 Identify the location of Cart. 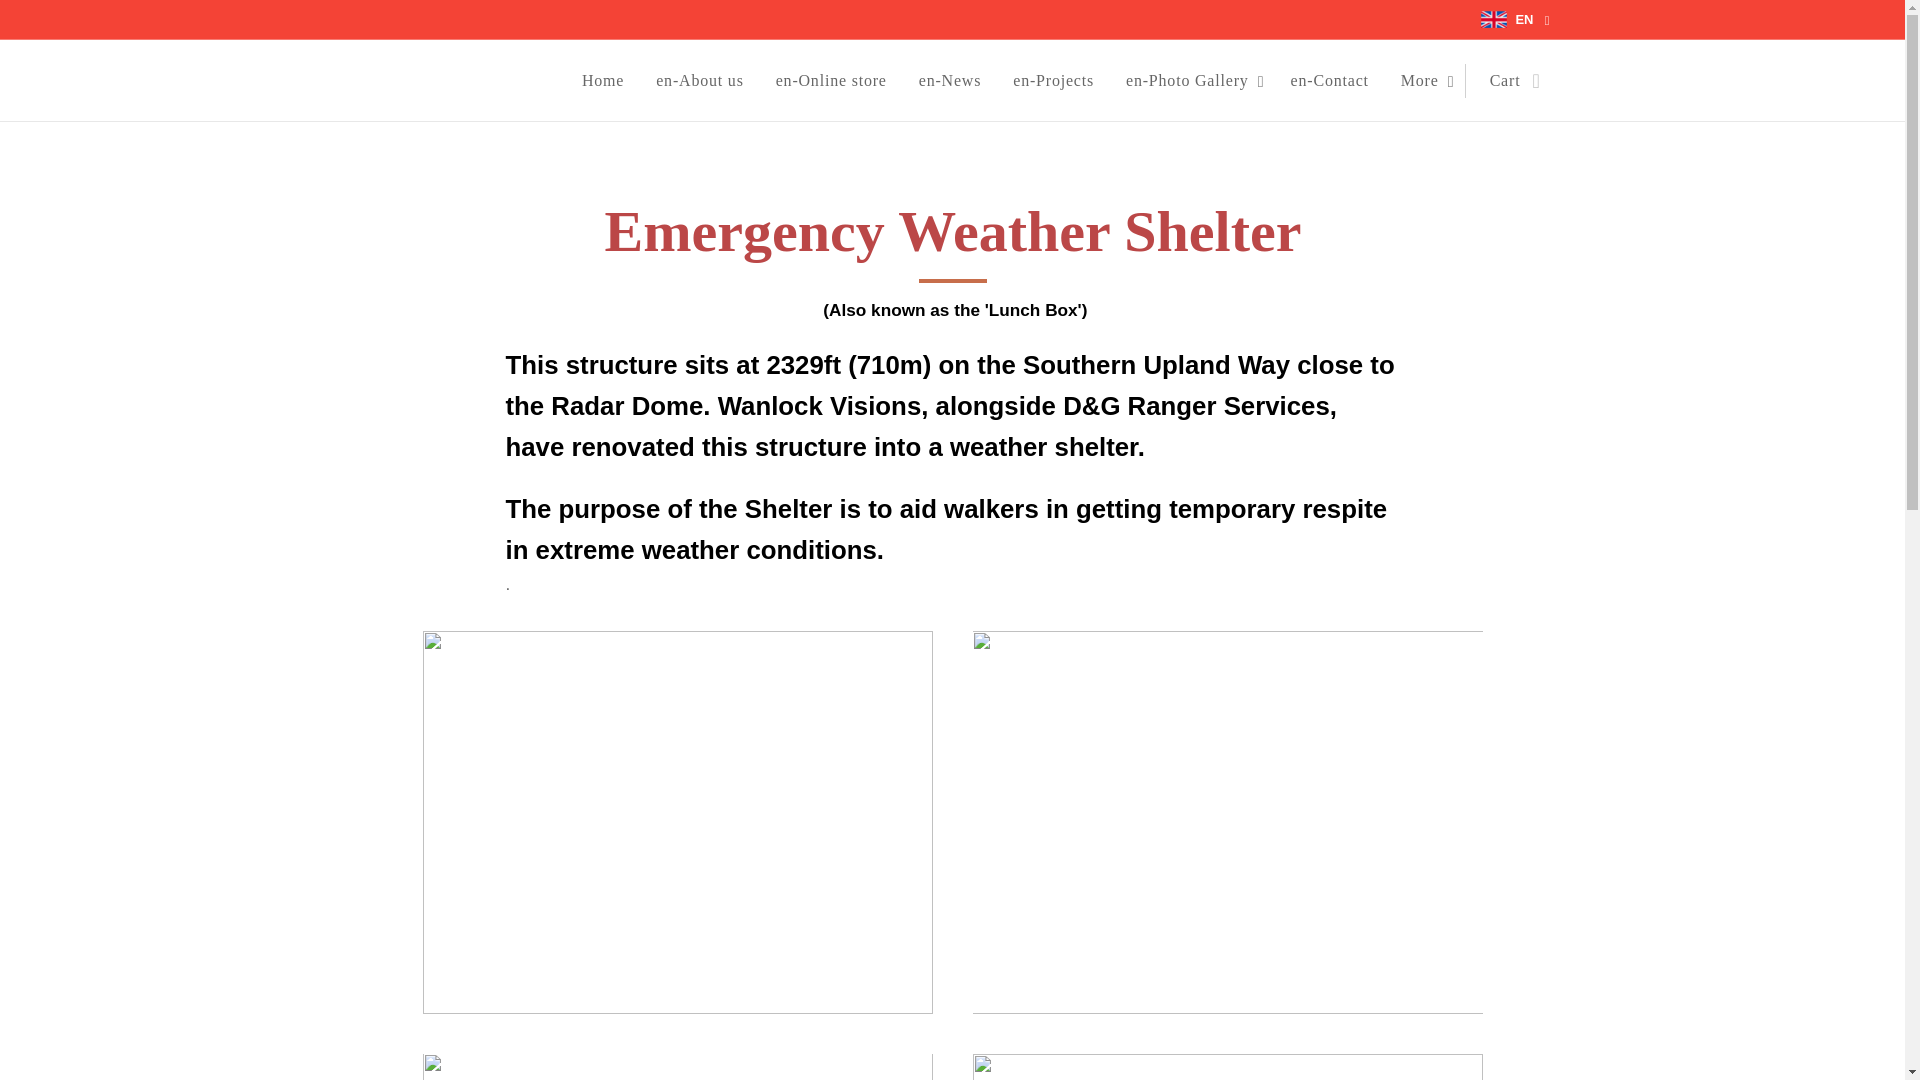
(1508, 80).